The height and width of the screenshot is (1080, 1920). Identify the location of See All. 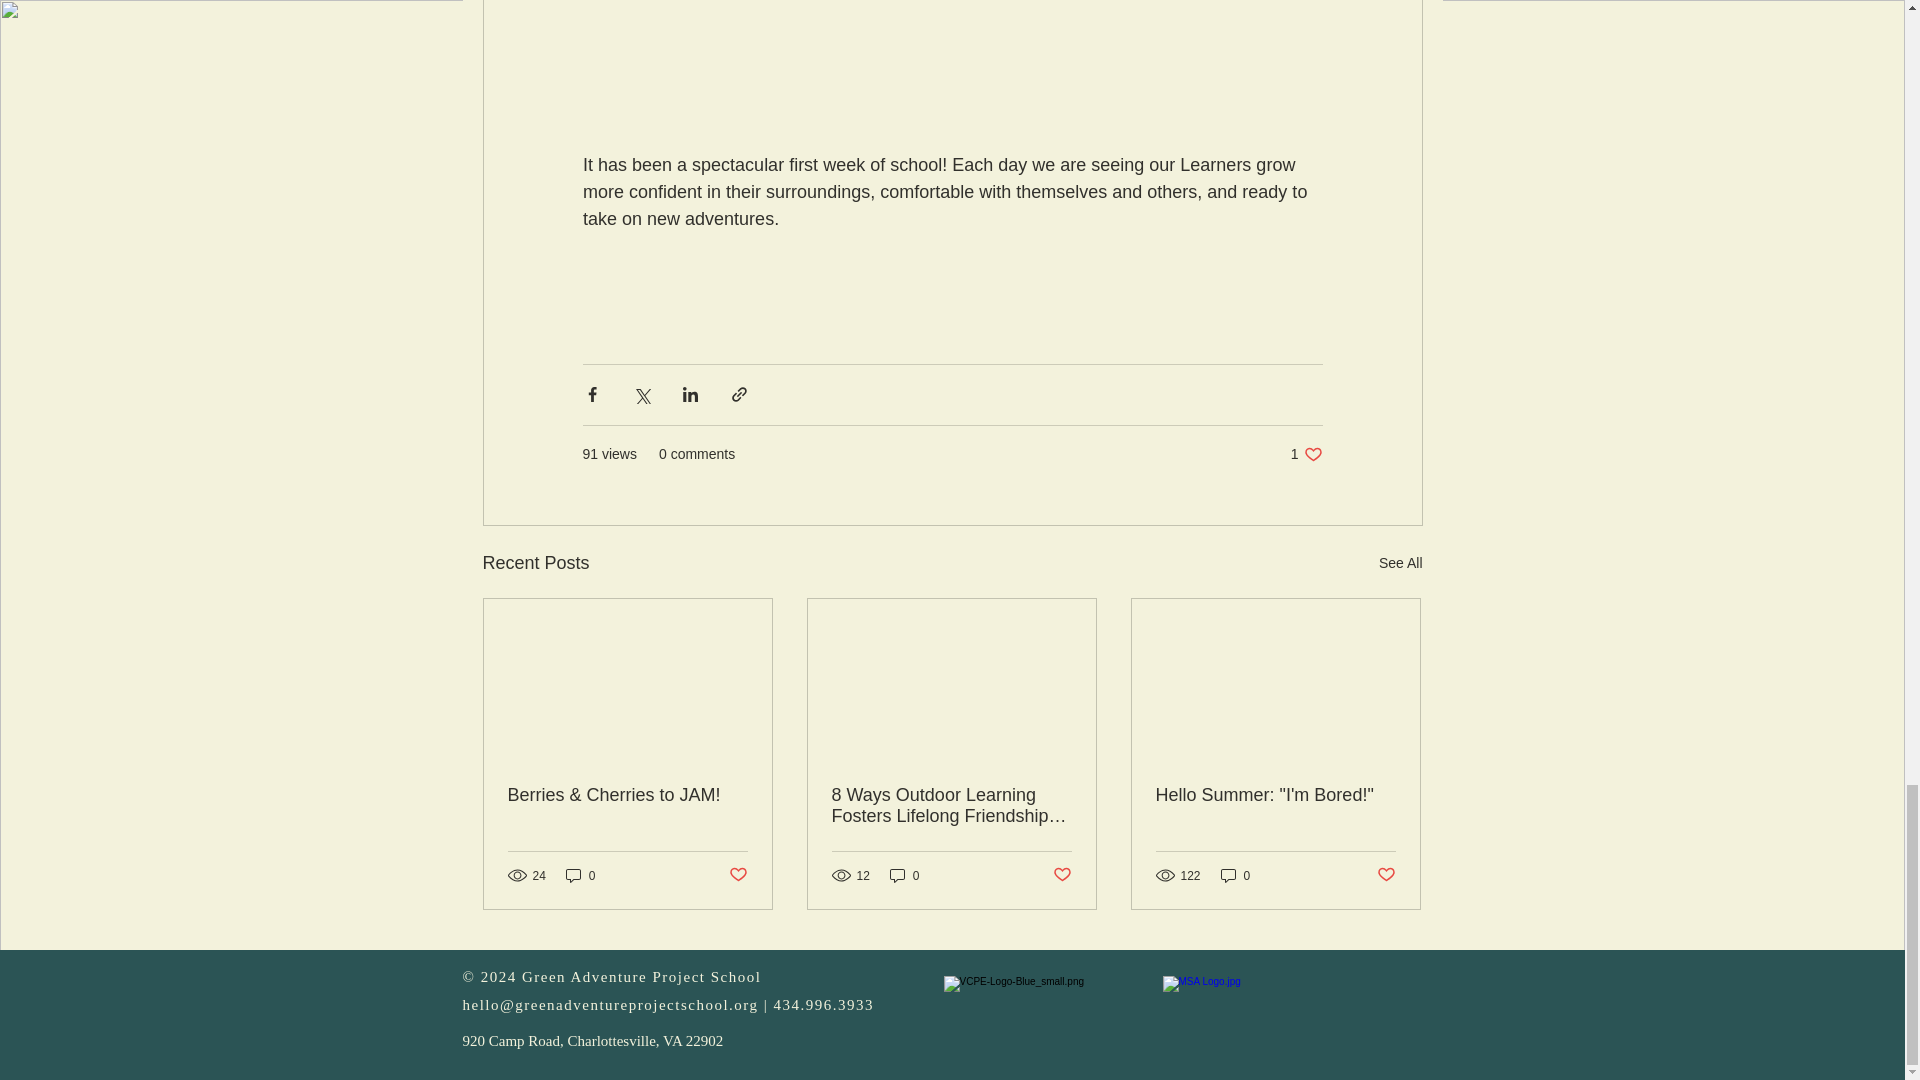
(580, 875).